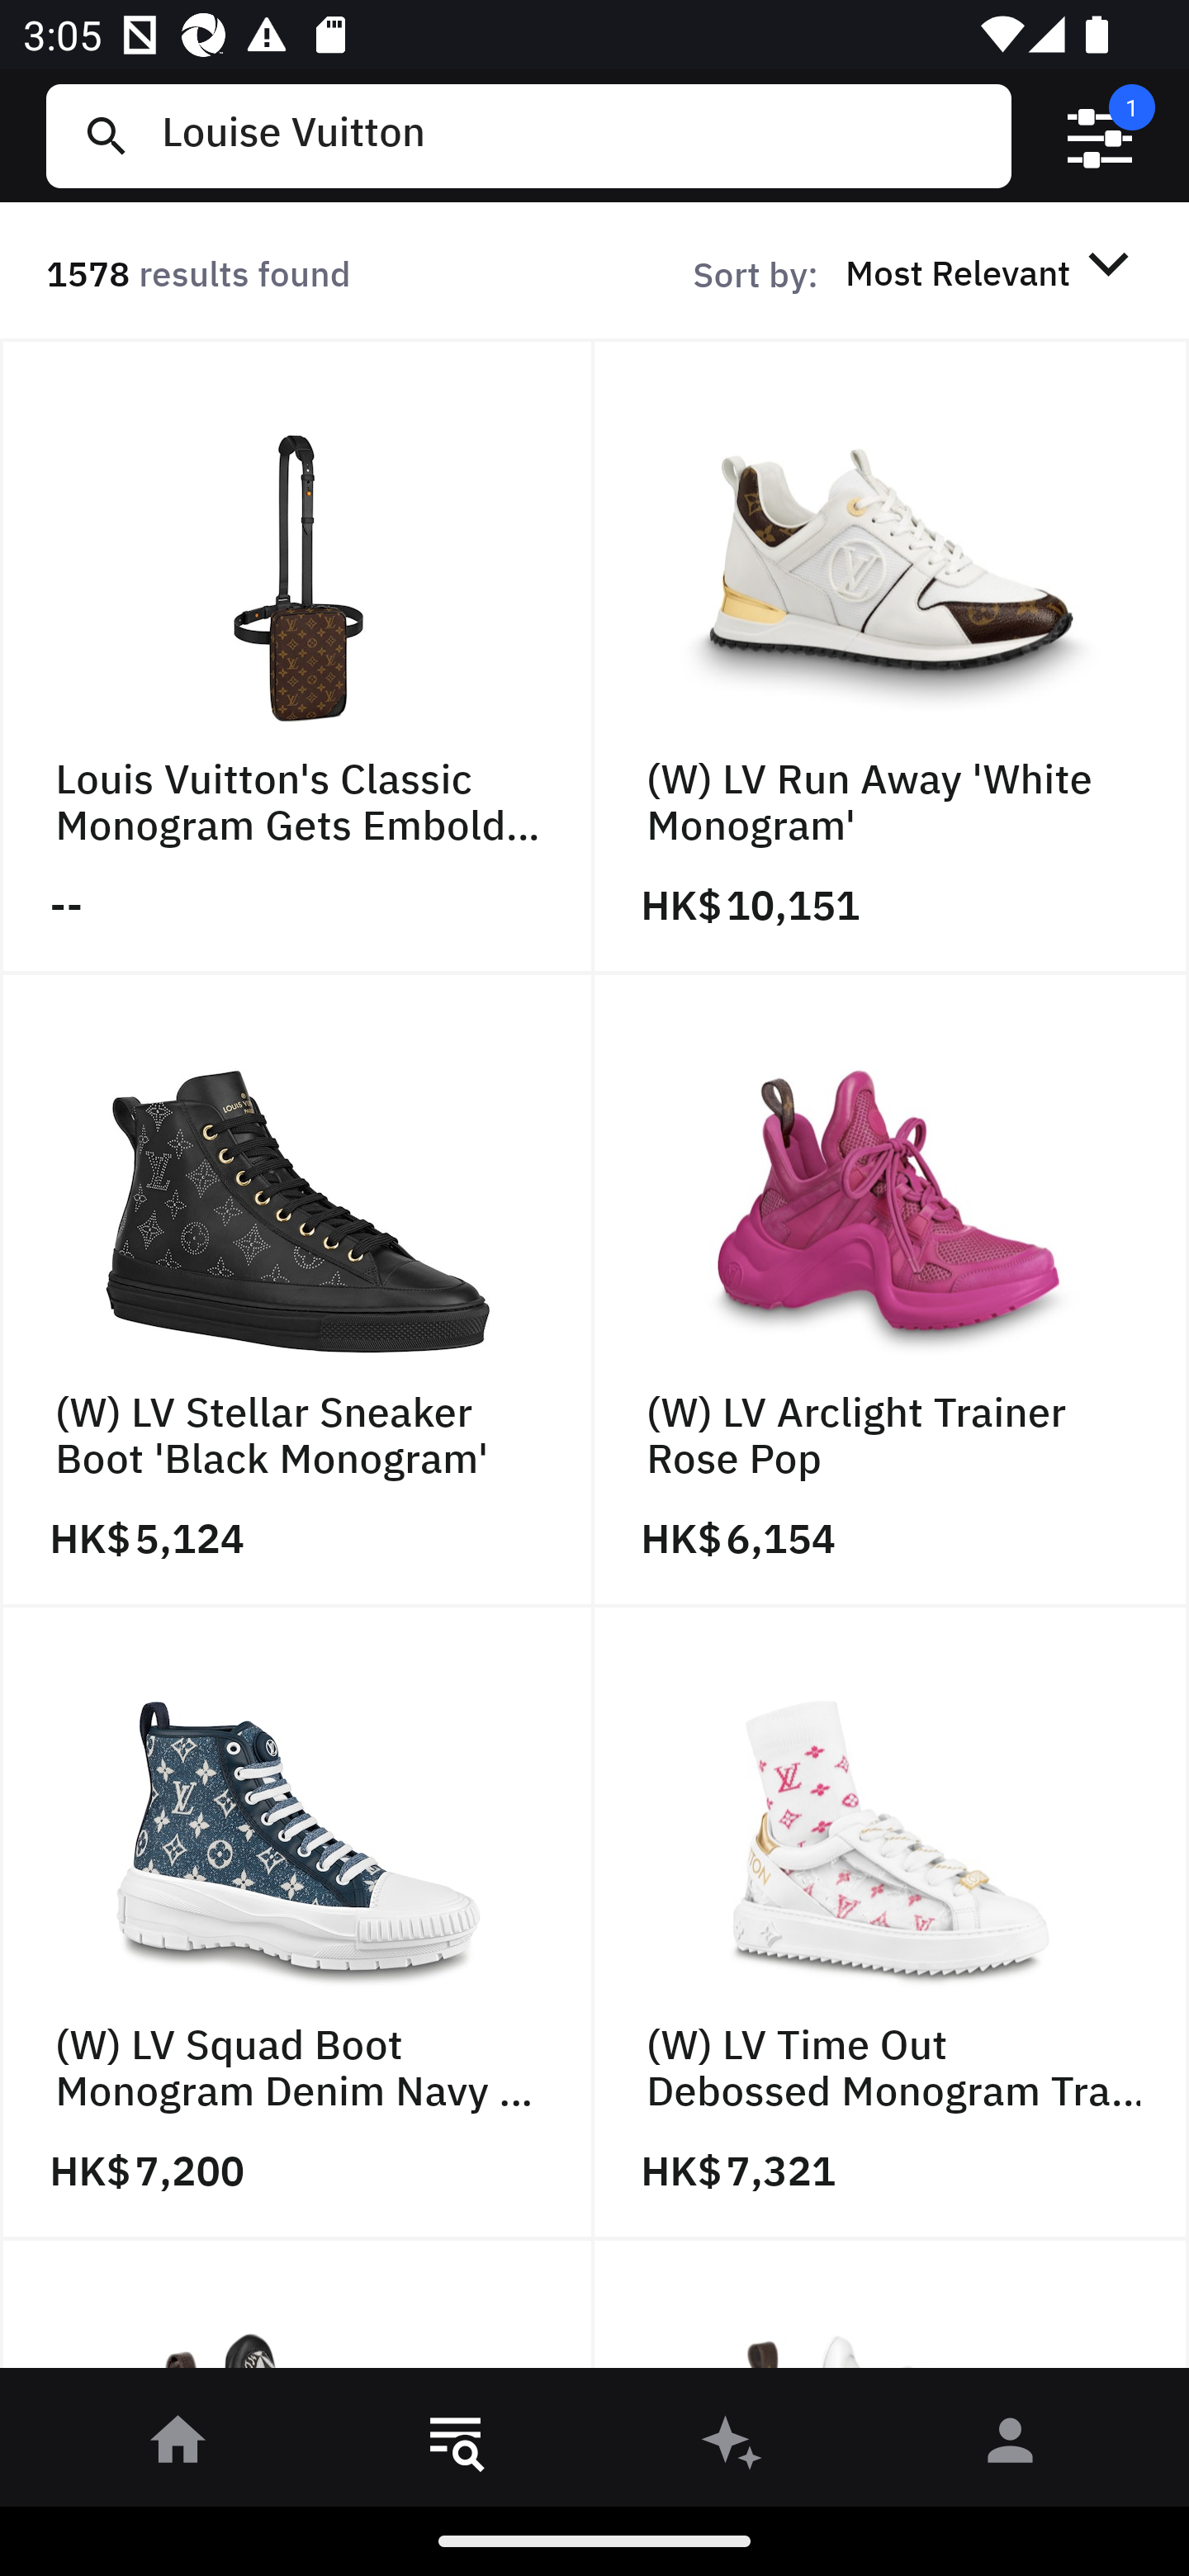 This screenshot has height=2576, width=1189. What do you see at coordinates (1011, 2446) in the screenshot?
I see `󰀄` at bounding box center [1011, 2446].